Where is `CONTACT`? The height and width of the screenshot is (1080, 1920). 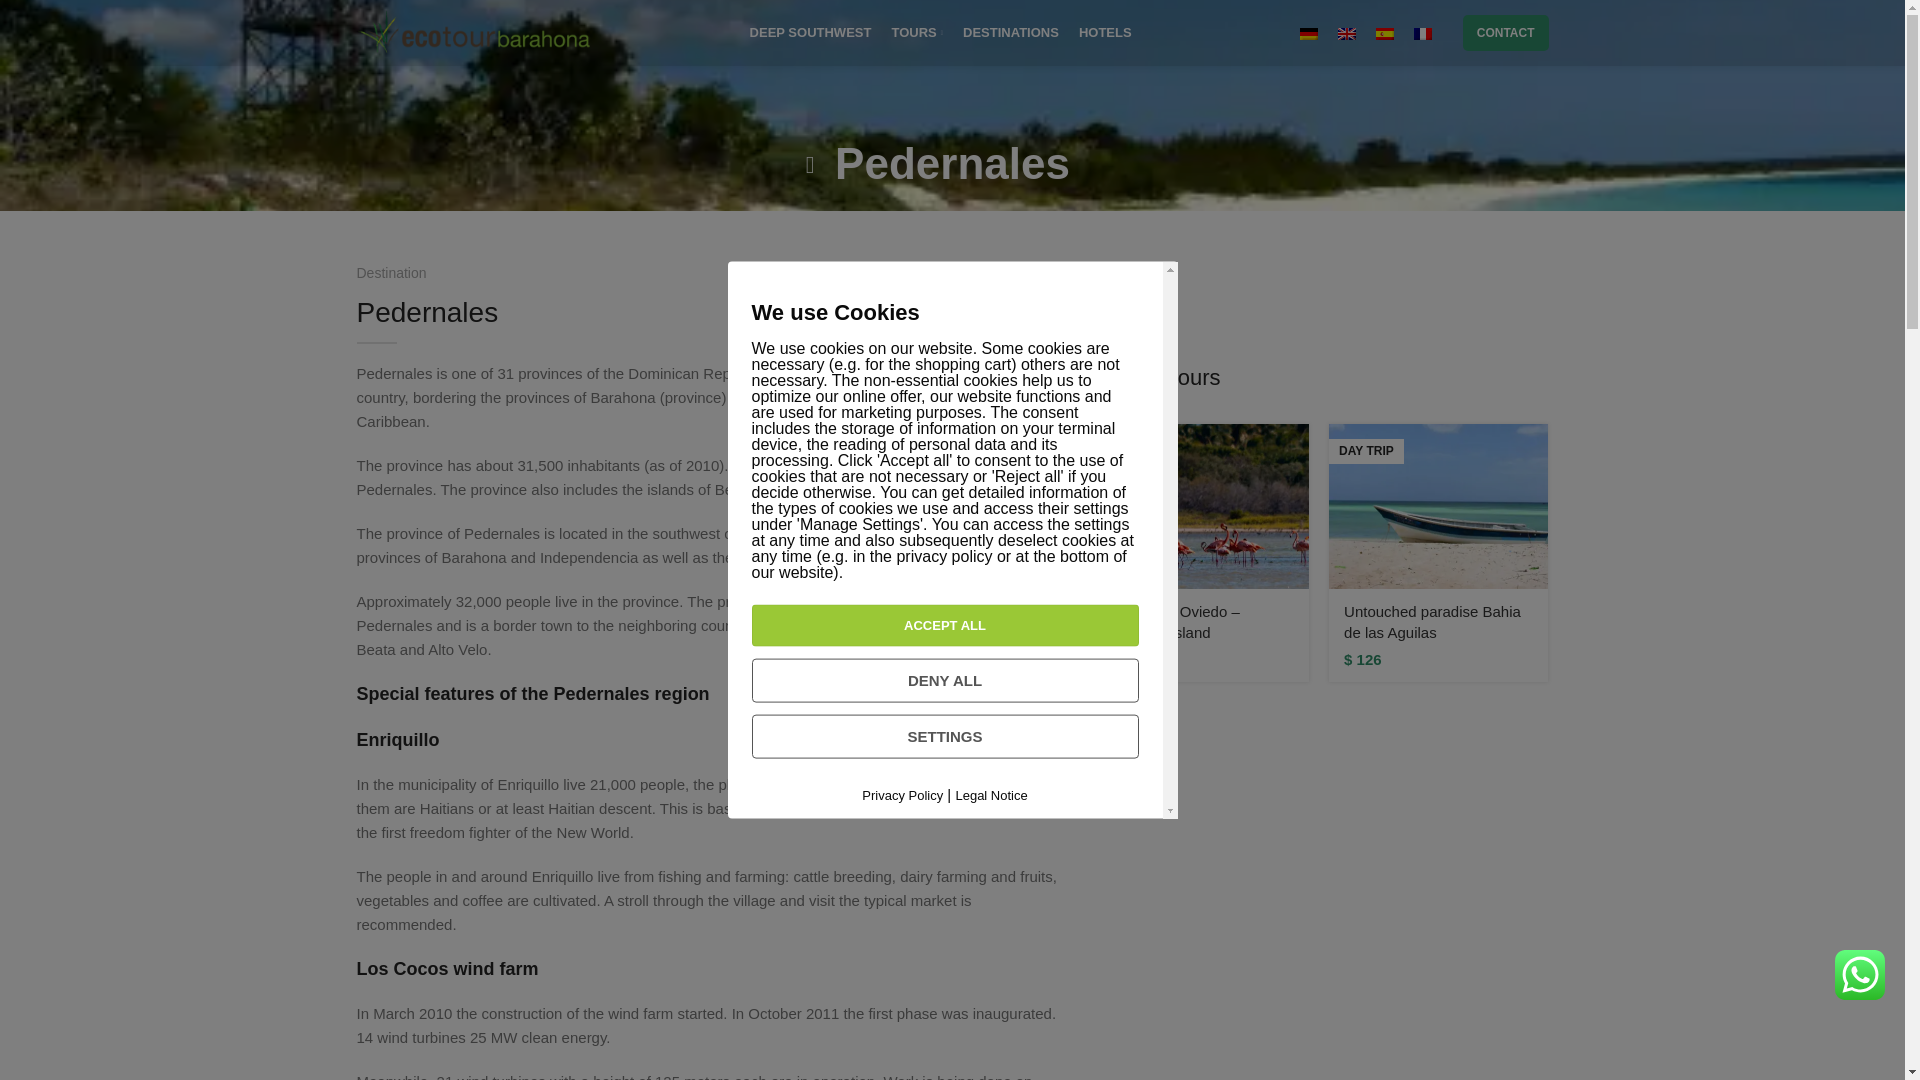
CONTACT is located at coordinates (1506, 32).